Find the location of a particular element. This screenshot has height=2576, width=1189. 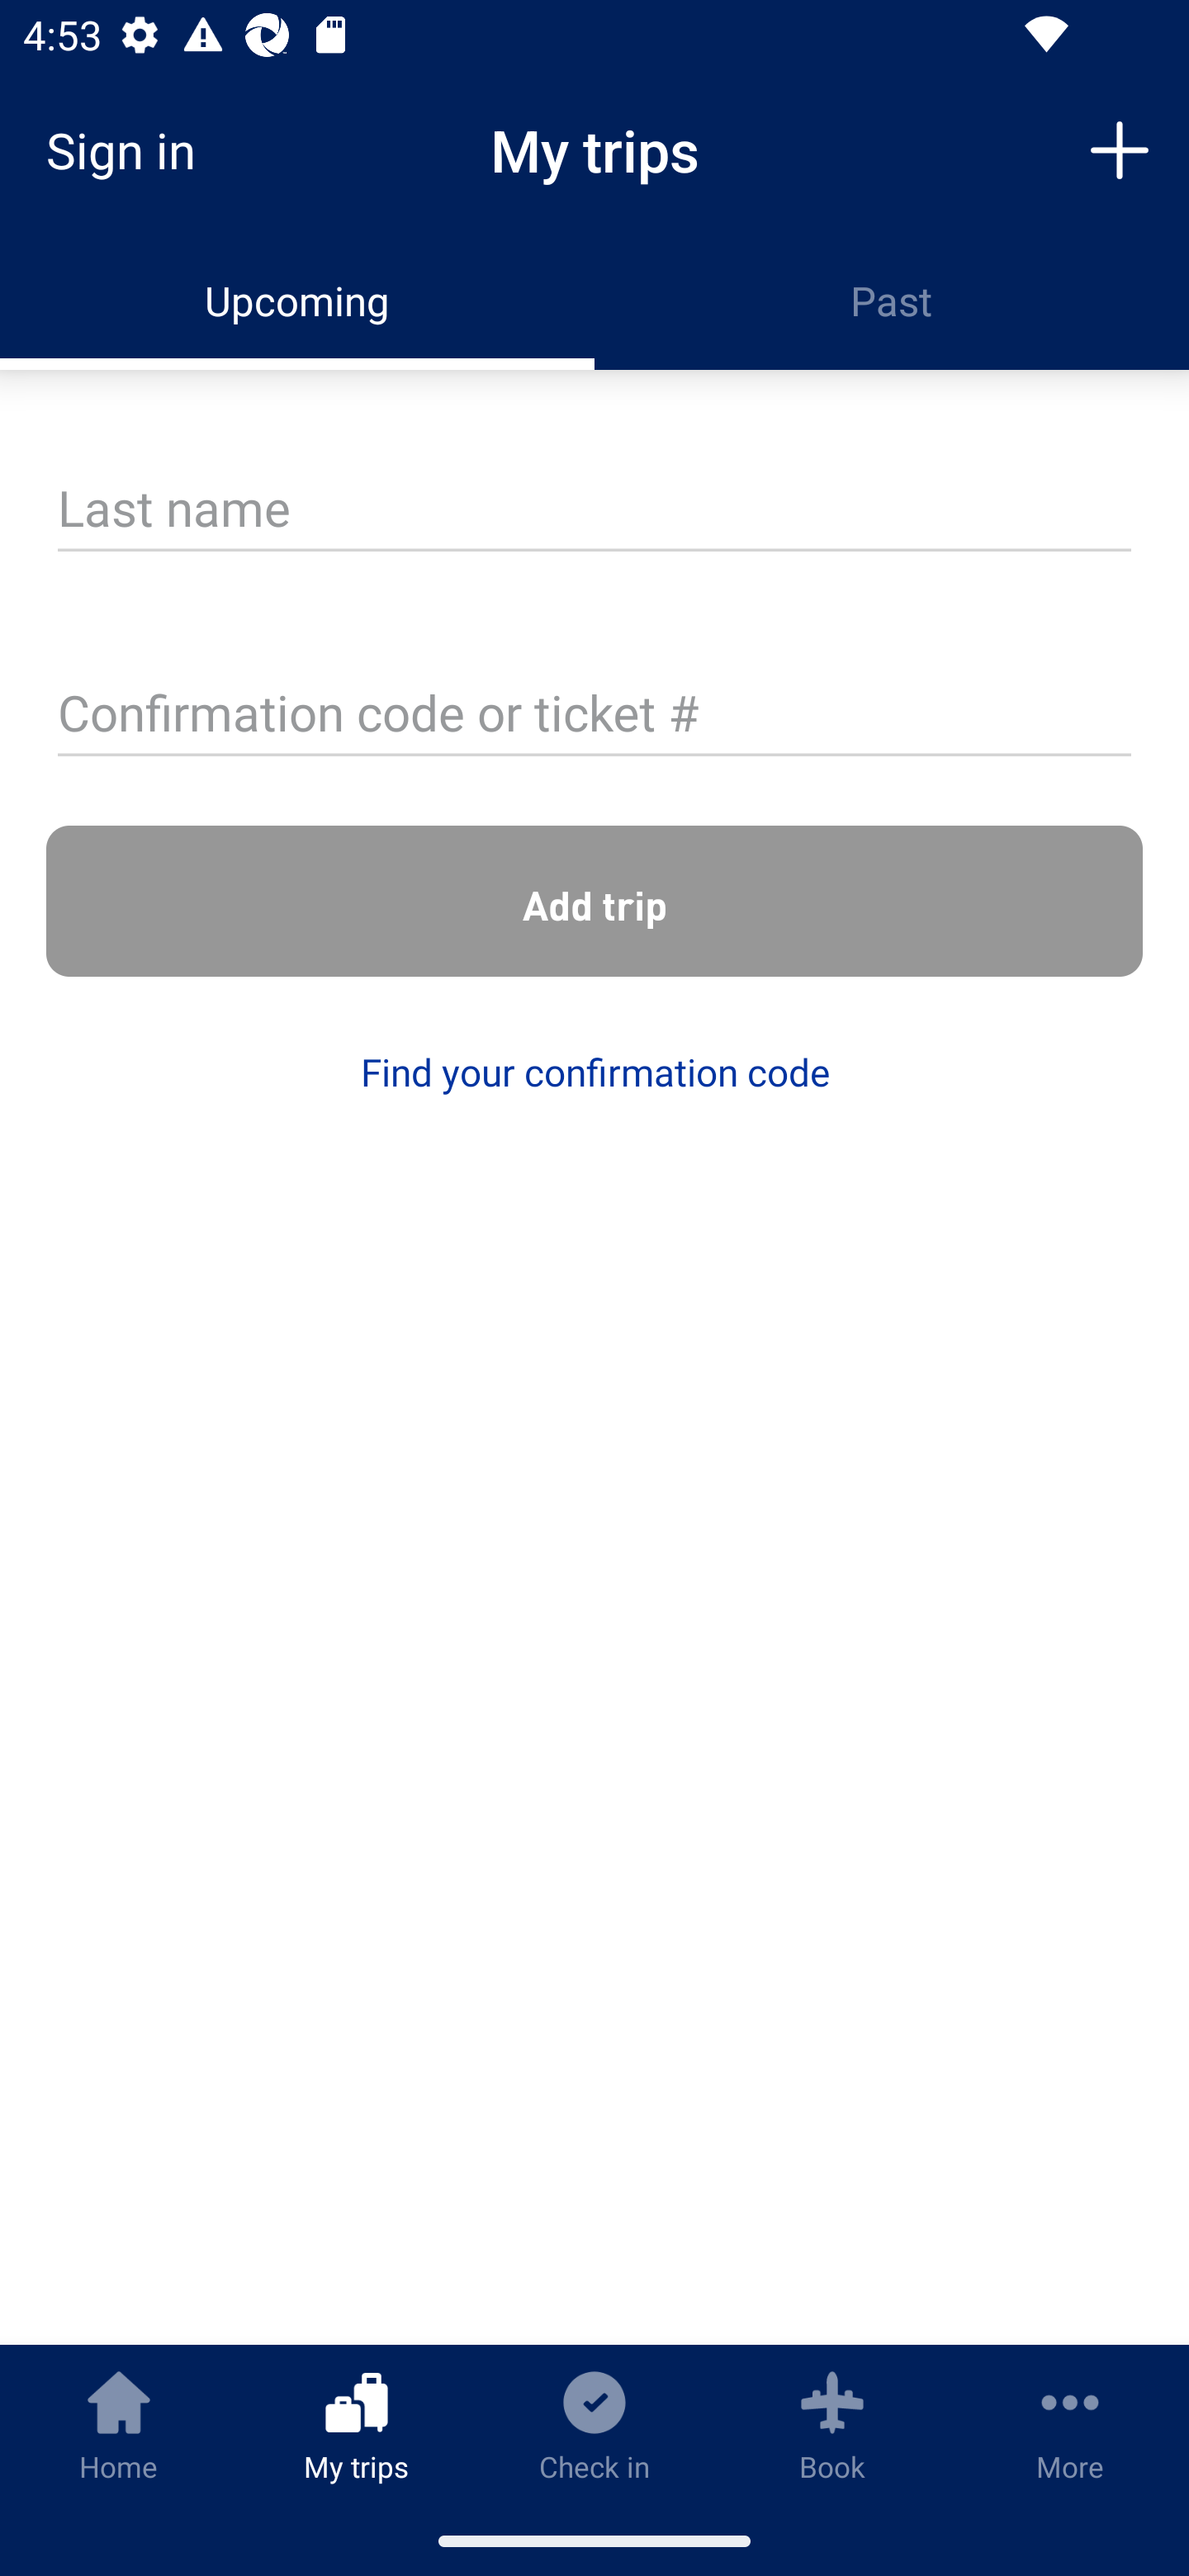

Confirmation code or ticket # is located at coordinates (594, 716).